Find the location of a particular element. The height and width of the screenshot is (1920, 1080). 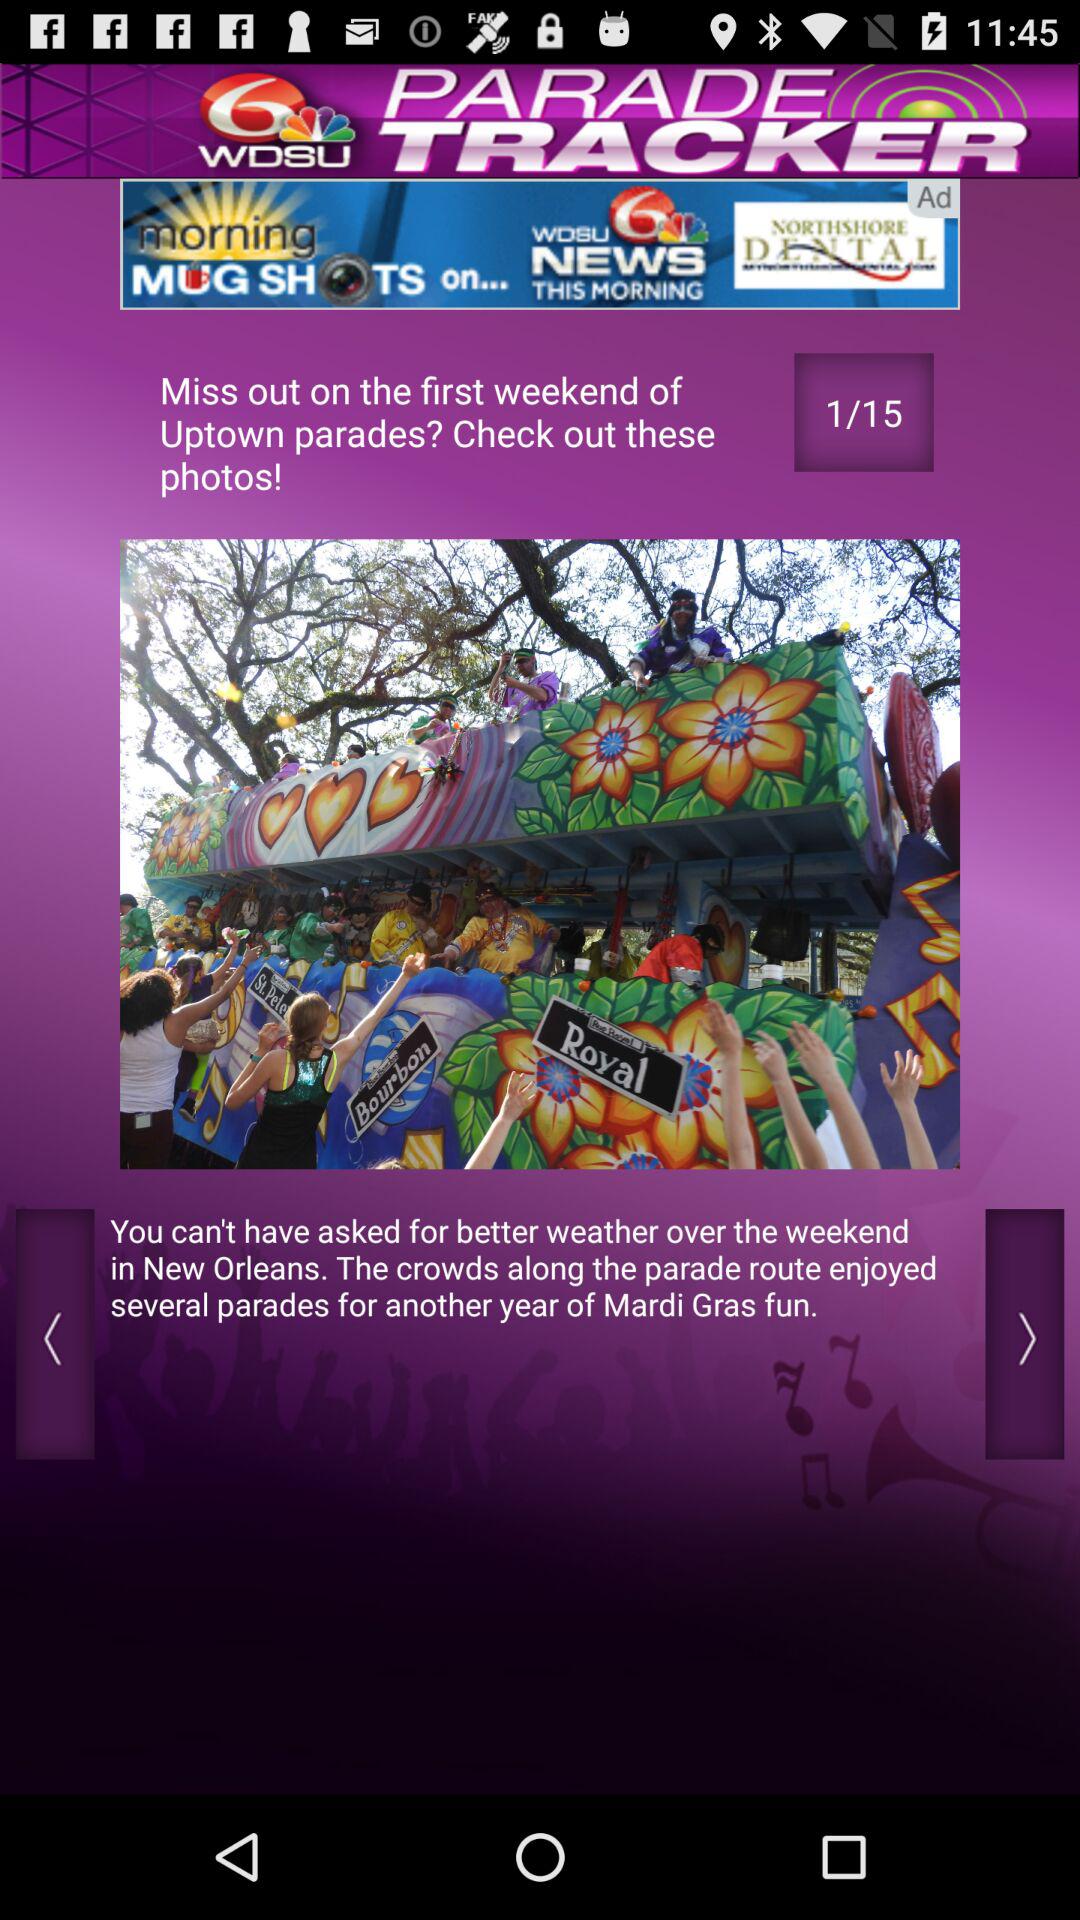

go back is located at coordinates (54, 1334).